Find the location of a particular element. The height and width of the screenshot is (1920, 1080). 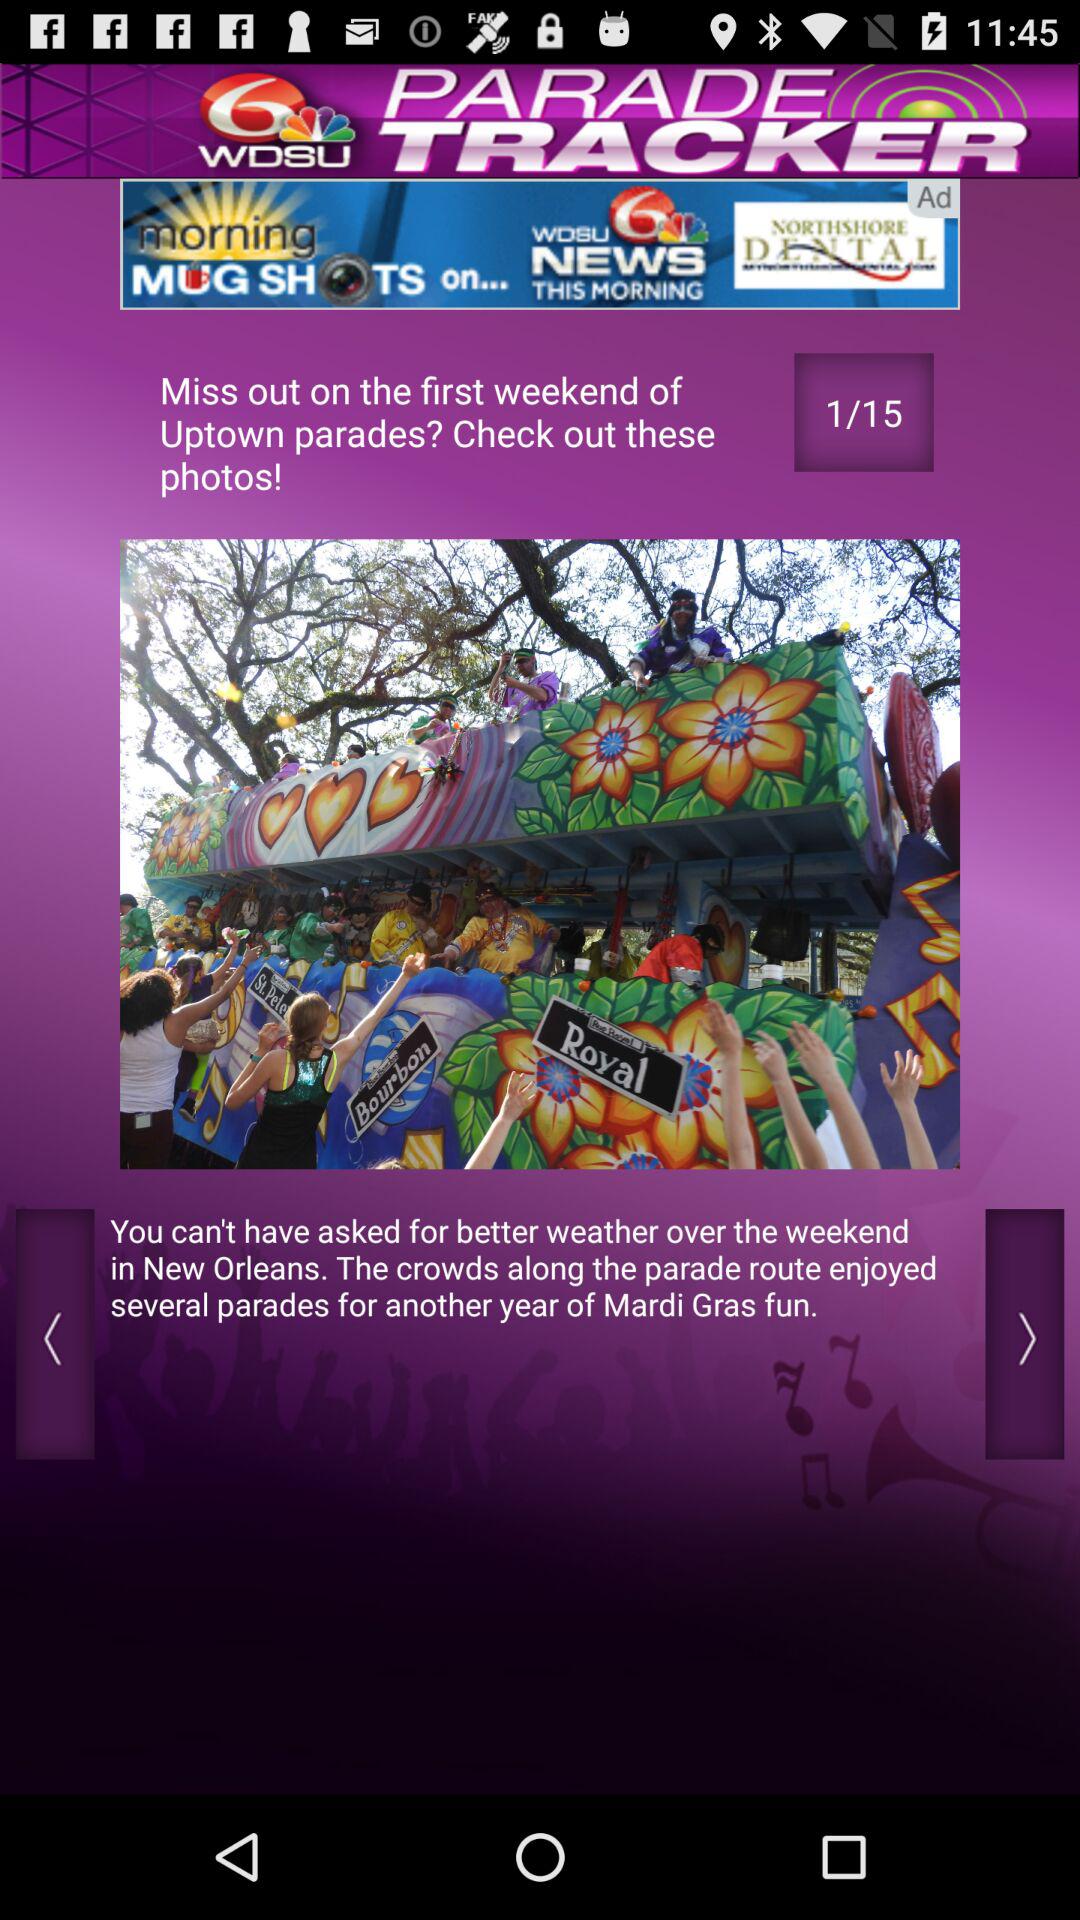

go back is located at coordinates (54, 1334).